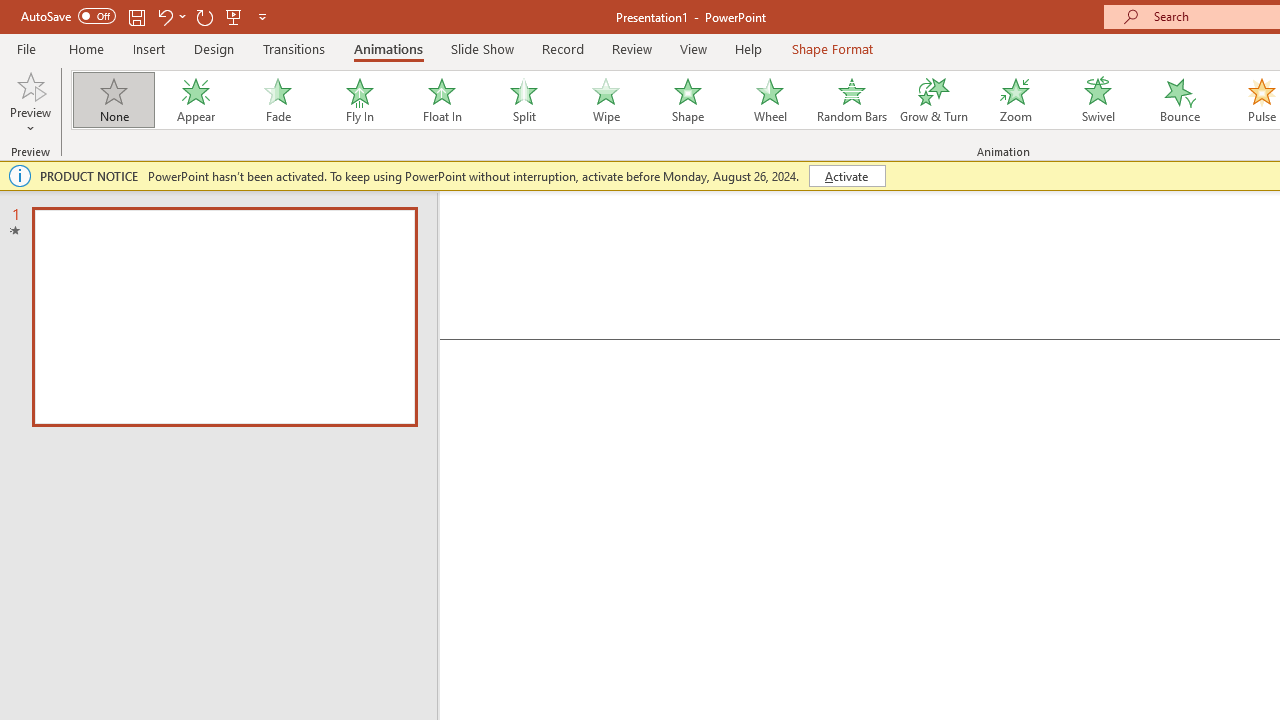  I want to click on Fade, so click(277, 100).